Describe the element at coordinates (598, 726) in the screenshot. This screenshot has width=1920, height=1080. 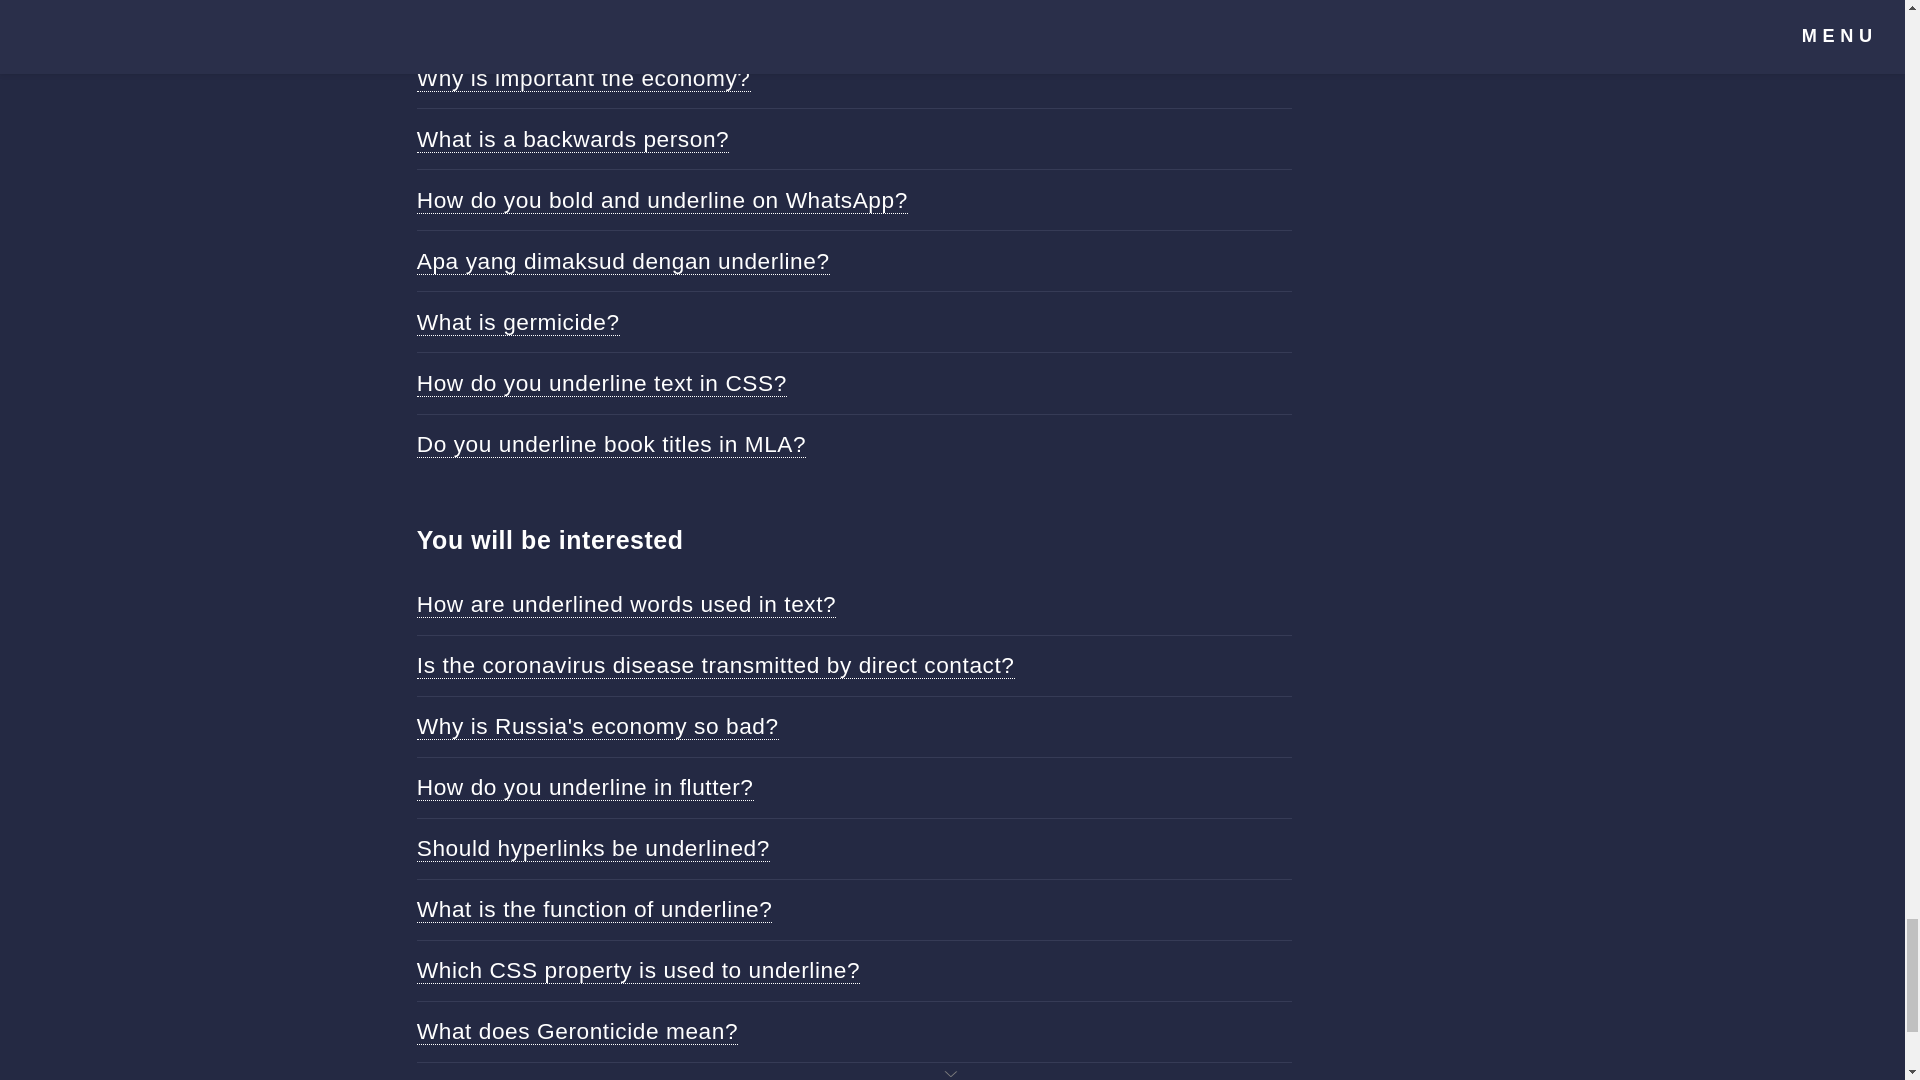
I see `Why is Russia's economy so bad?` at that location.